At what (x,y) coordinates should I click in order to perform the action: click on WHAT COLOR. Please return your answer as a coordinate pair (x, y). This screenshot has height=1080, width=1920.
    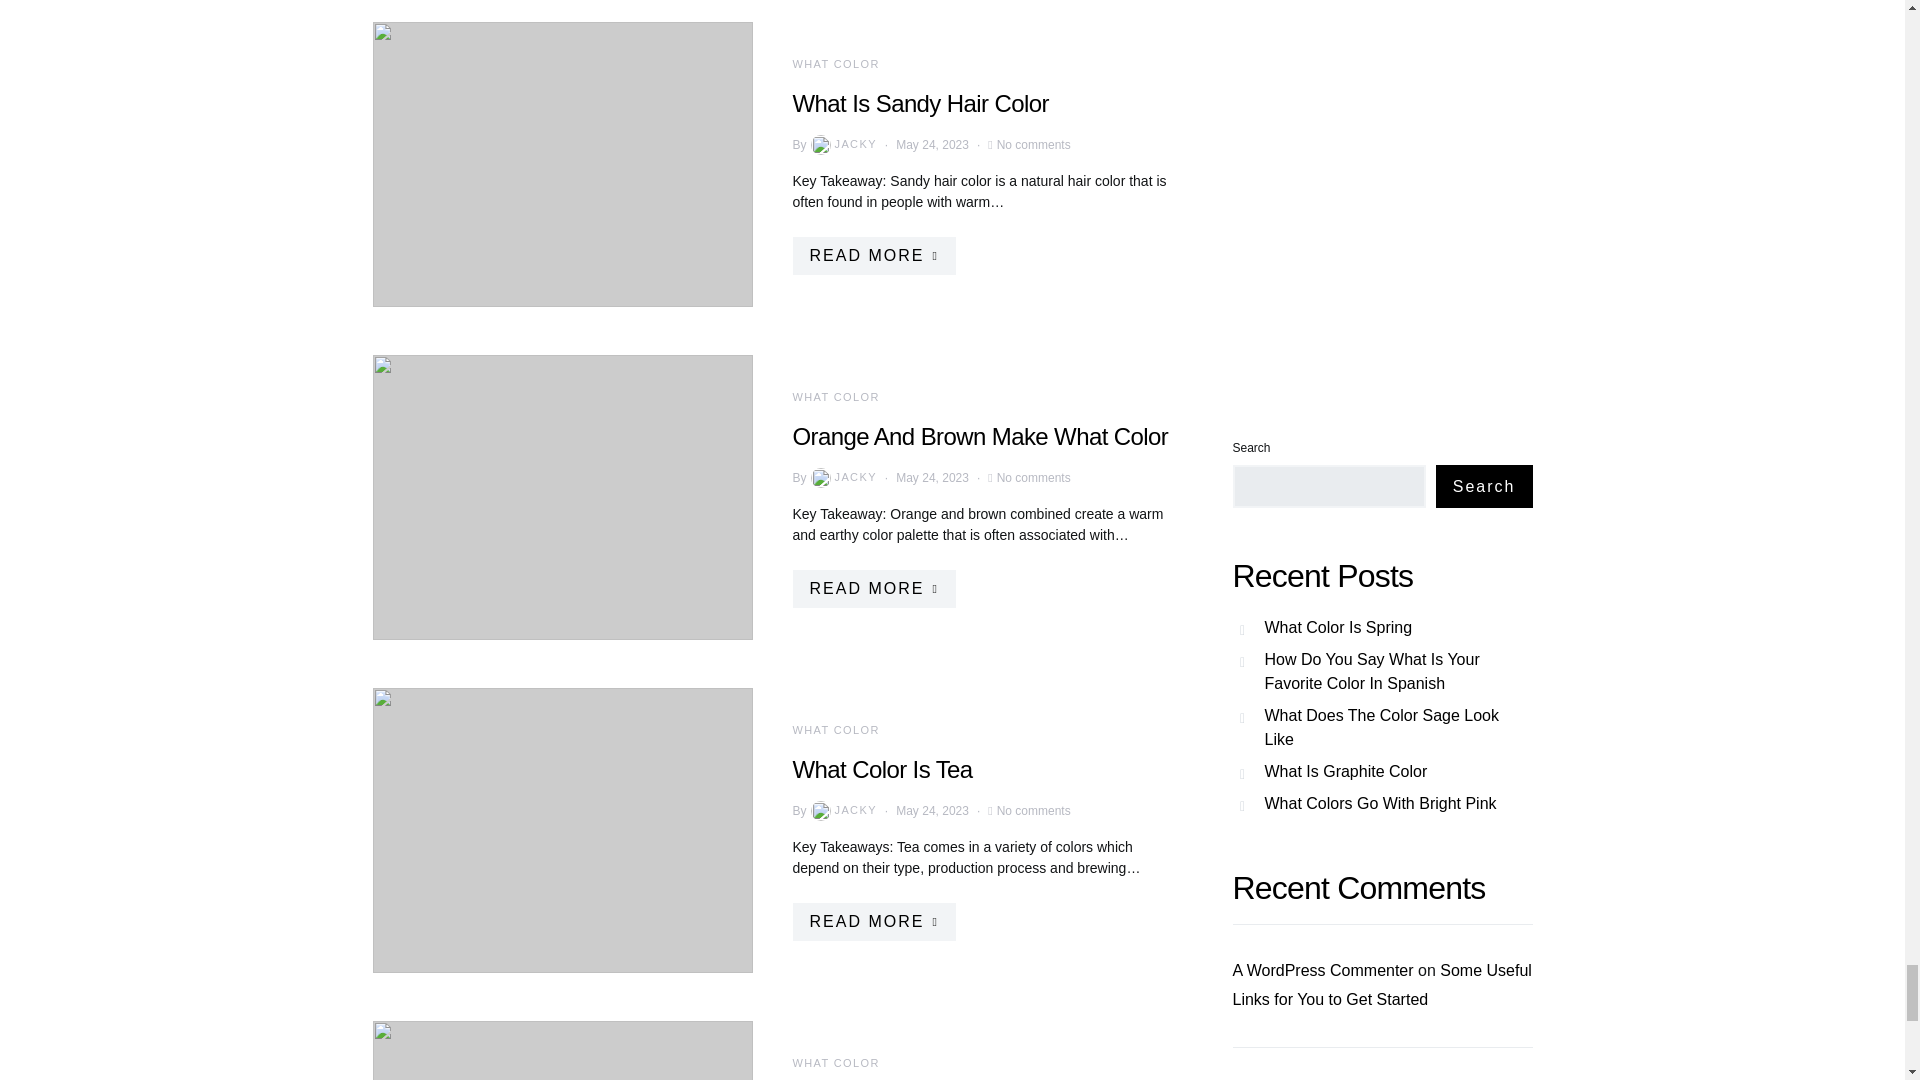
    Looking at the image, I should click on (835, 64).